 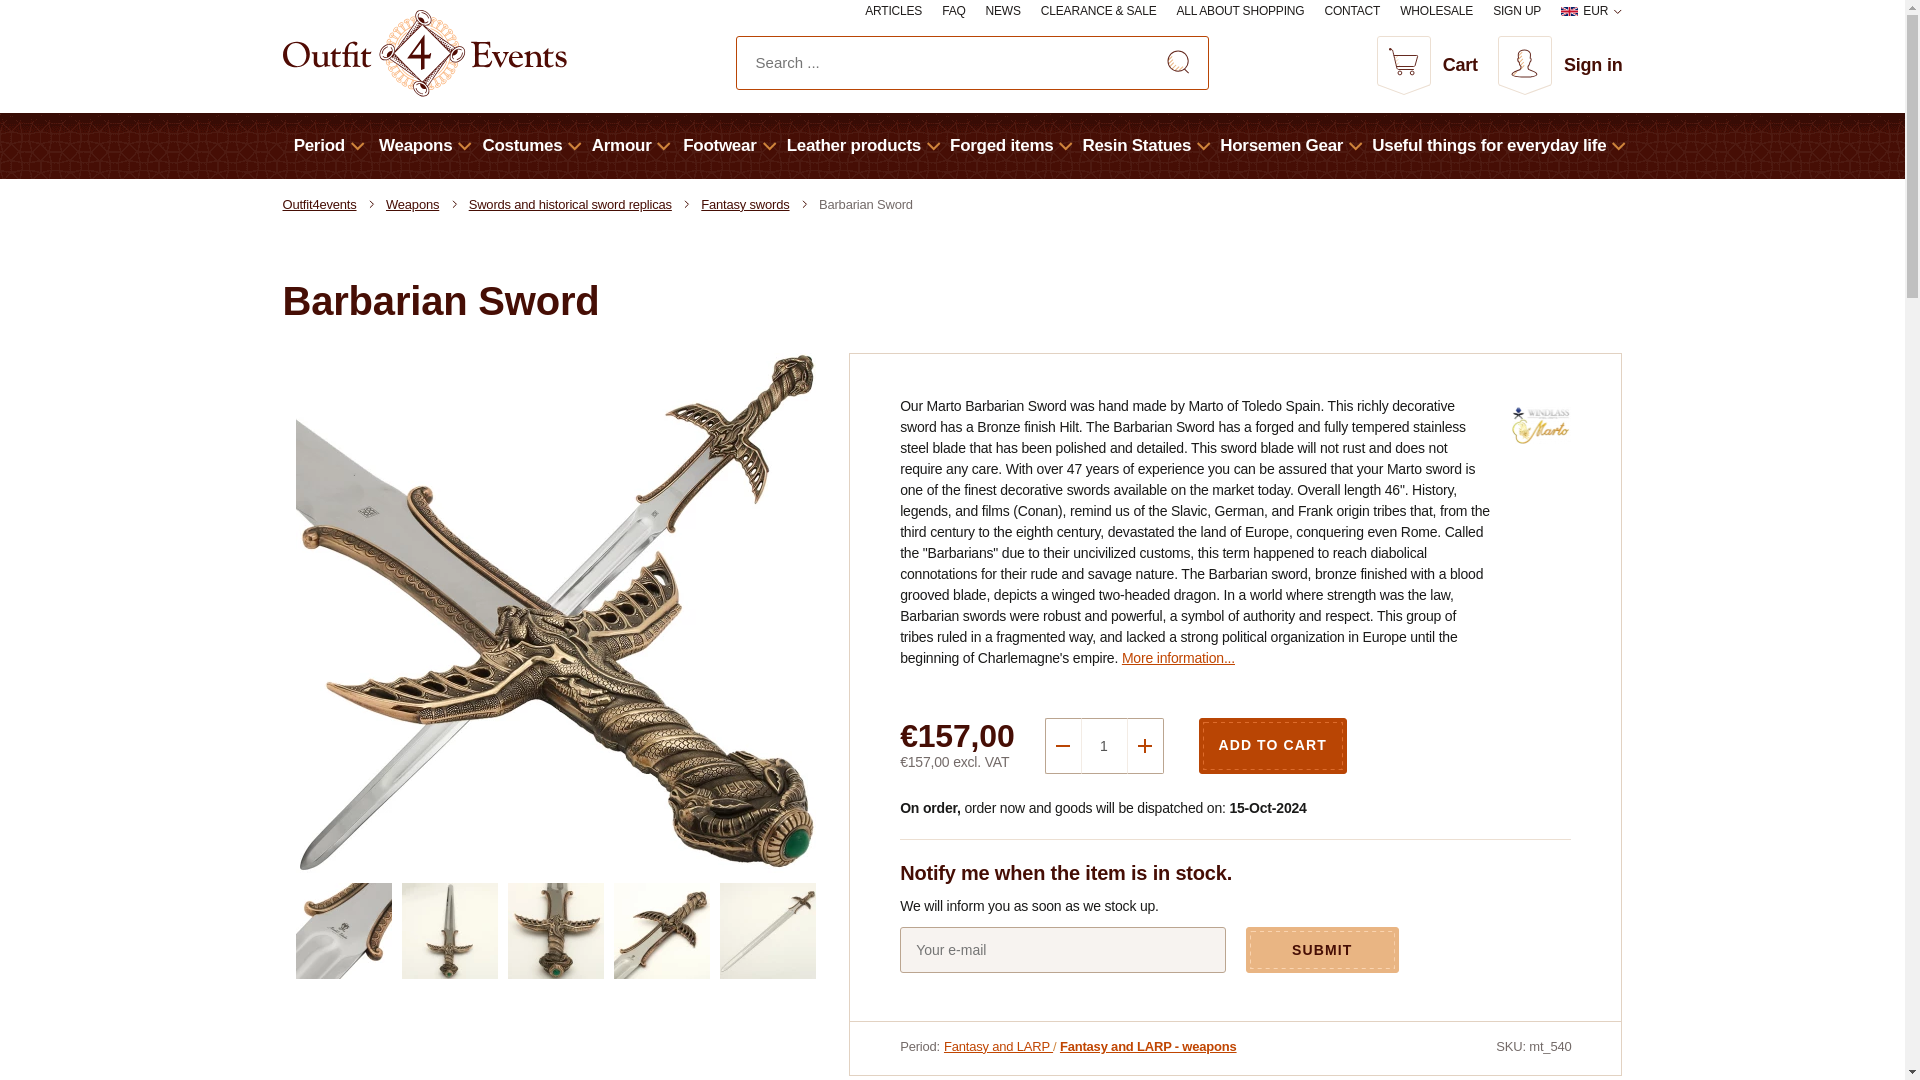 I want to click on Sign in, so click(x=1560, y=66).